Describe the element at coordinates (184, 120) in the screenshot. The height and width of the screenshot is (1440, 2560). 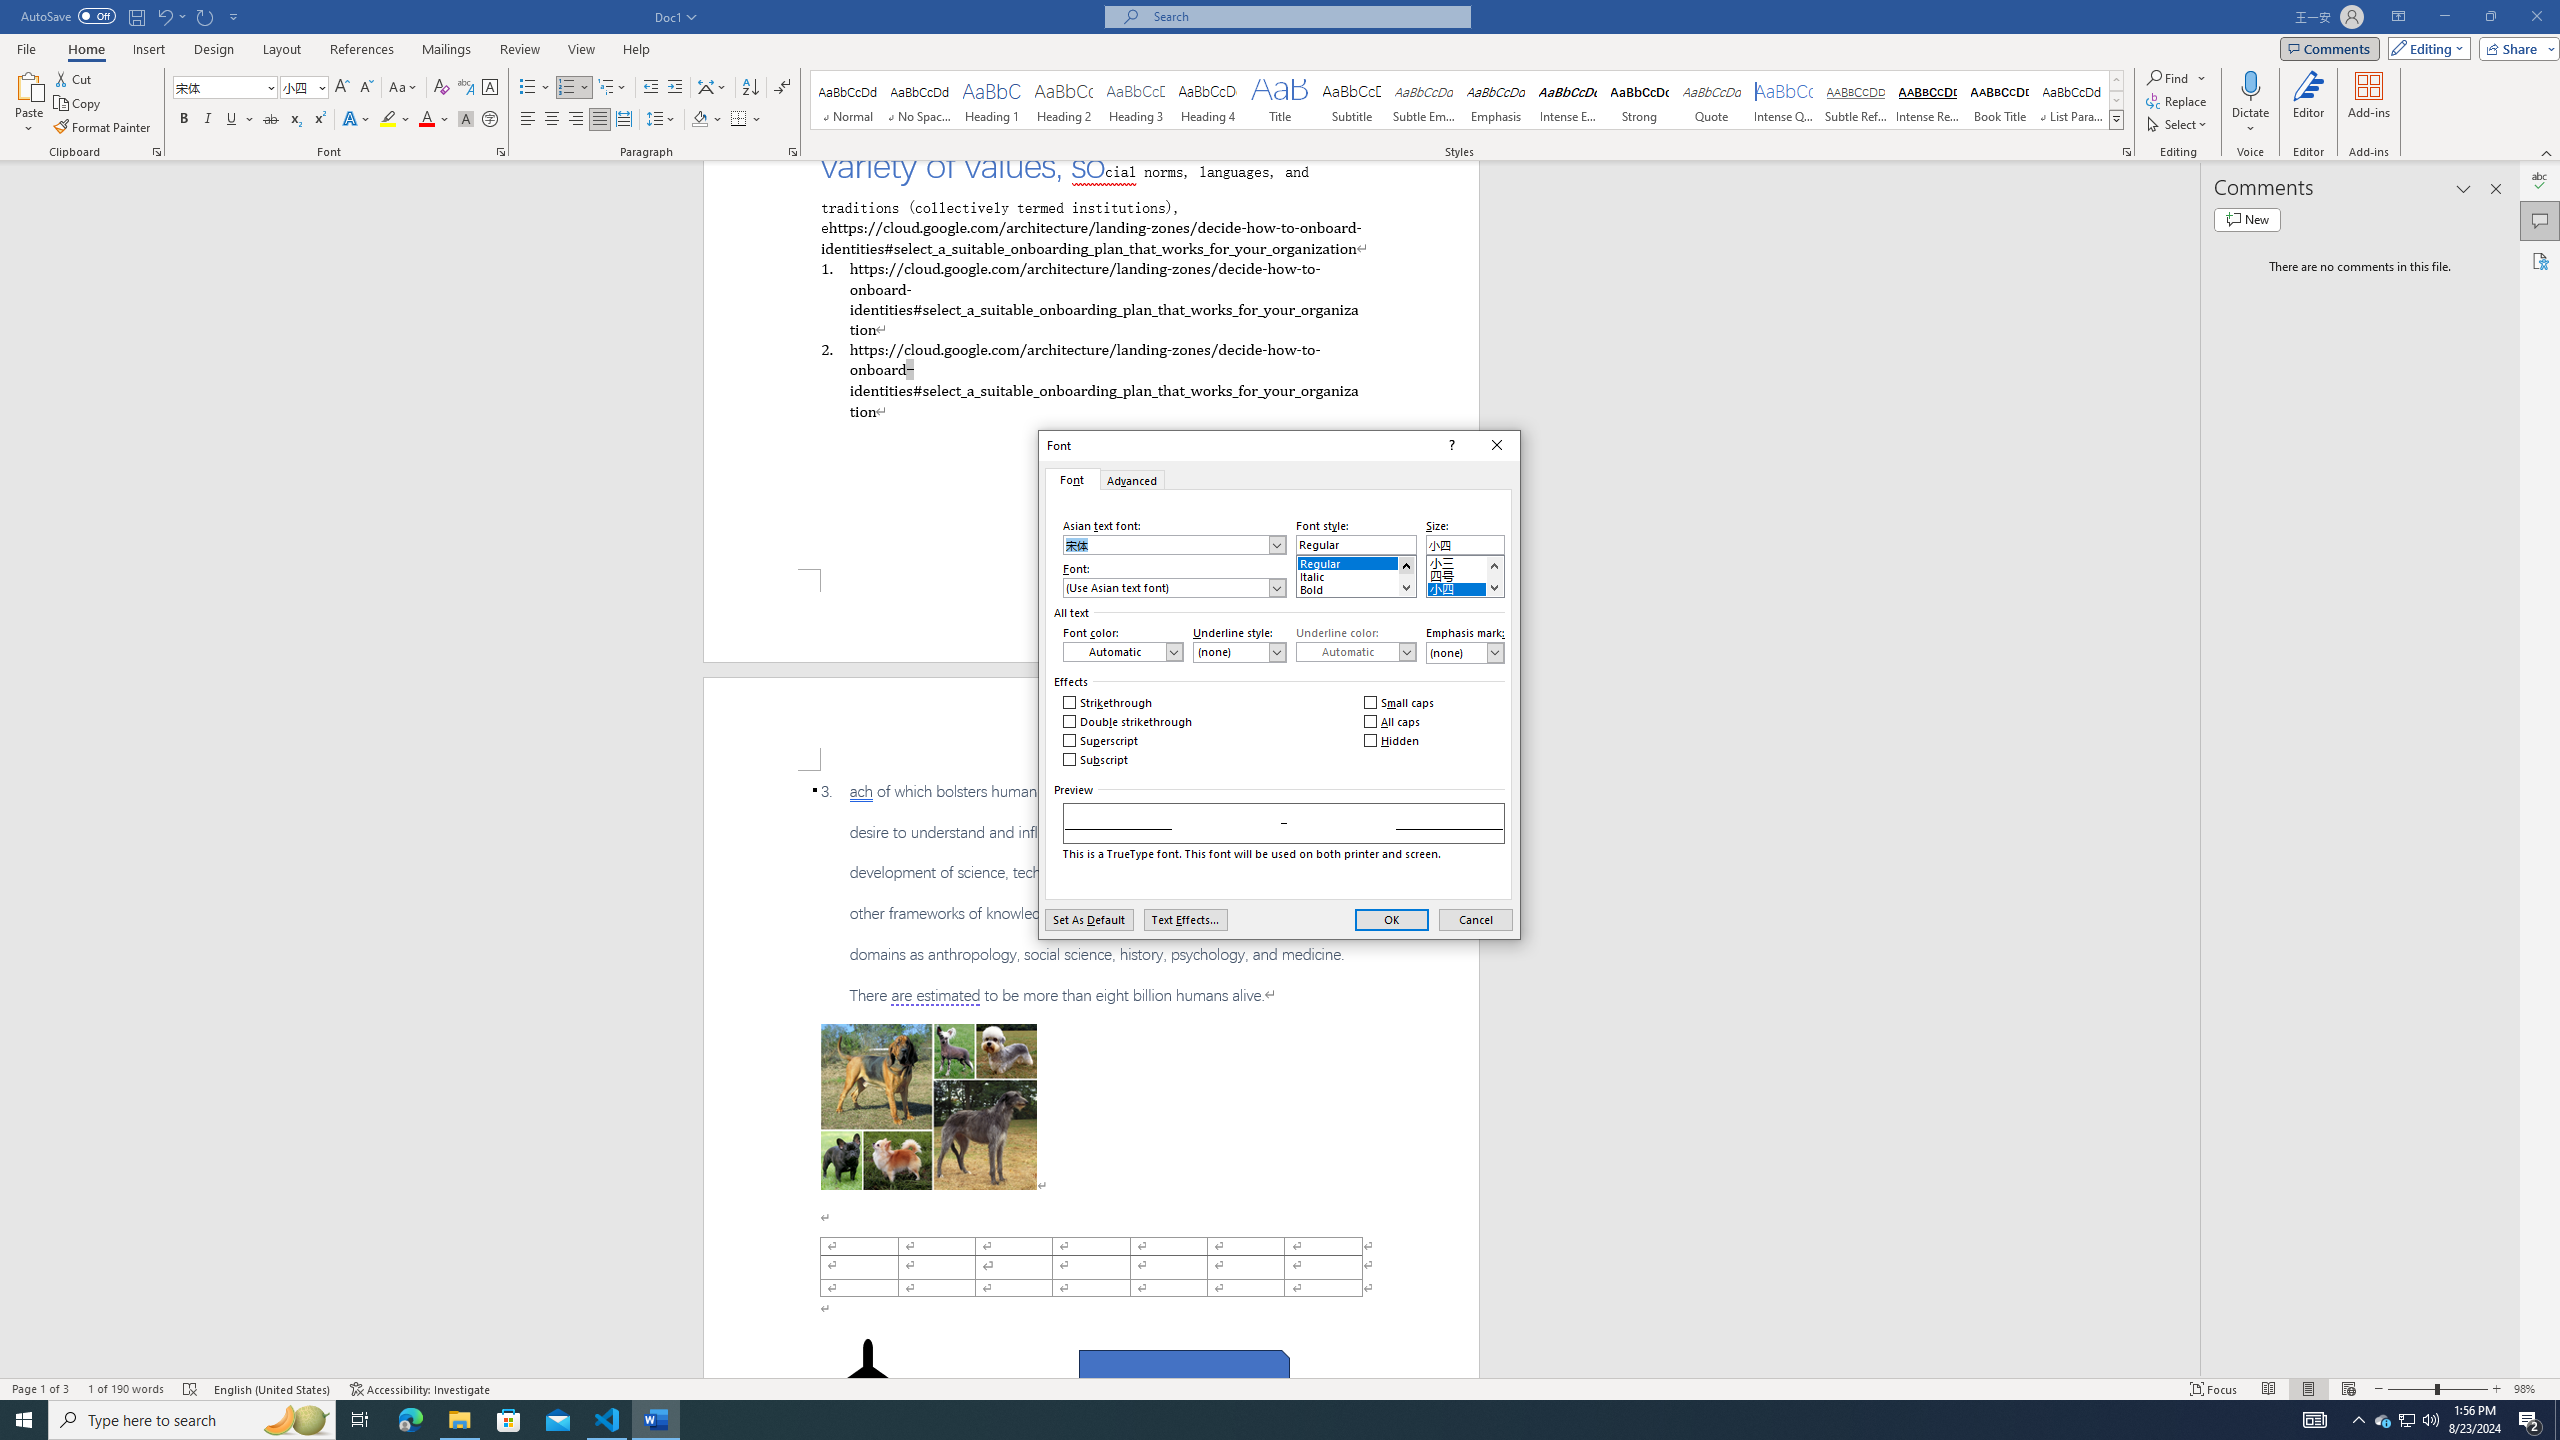
I see `Bold` at that location.